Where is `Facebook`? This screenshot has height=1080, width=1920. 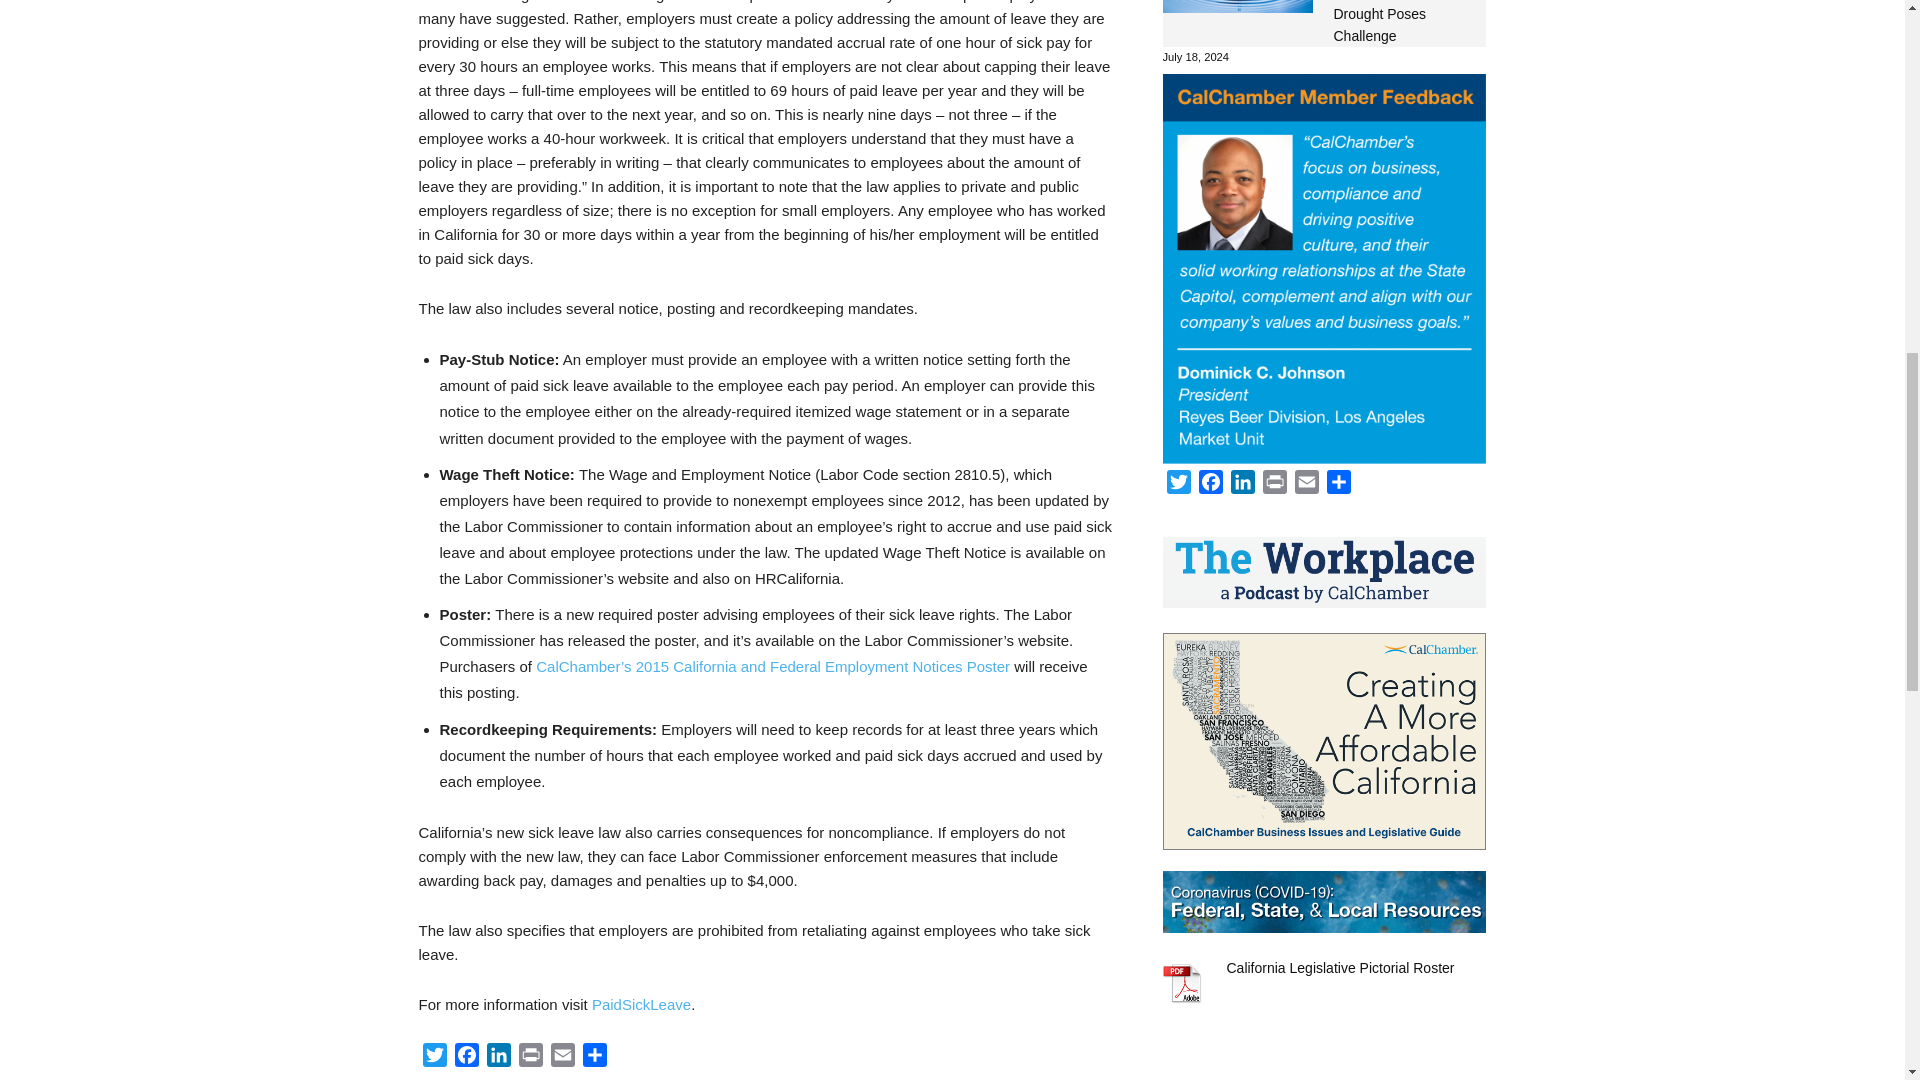
Facebook is located at coordinates (465, 1058).